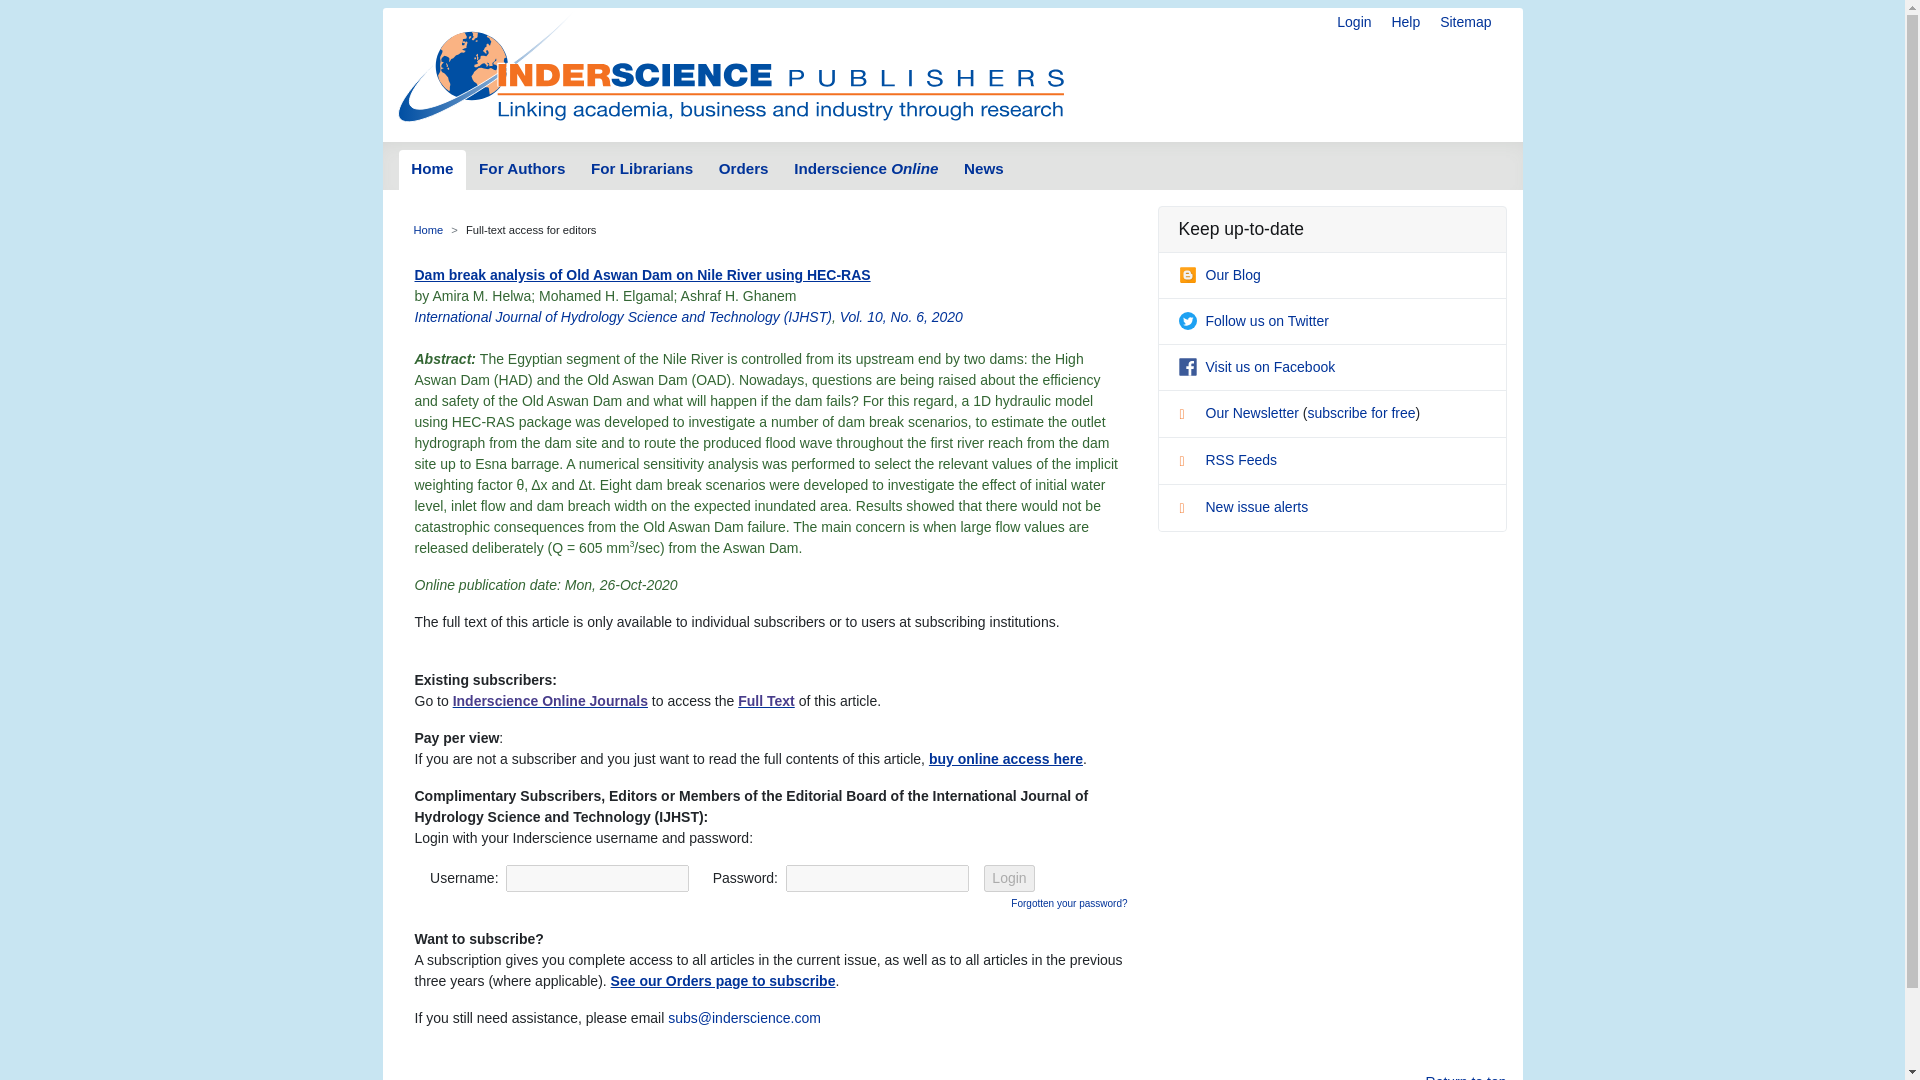  What do you see at coordinates (1008, 878) in the screenshot?
I see `Login` at bounding box center [1008, 878].